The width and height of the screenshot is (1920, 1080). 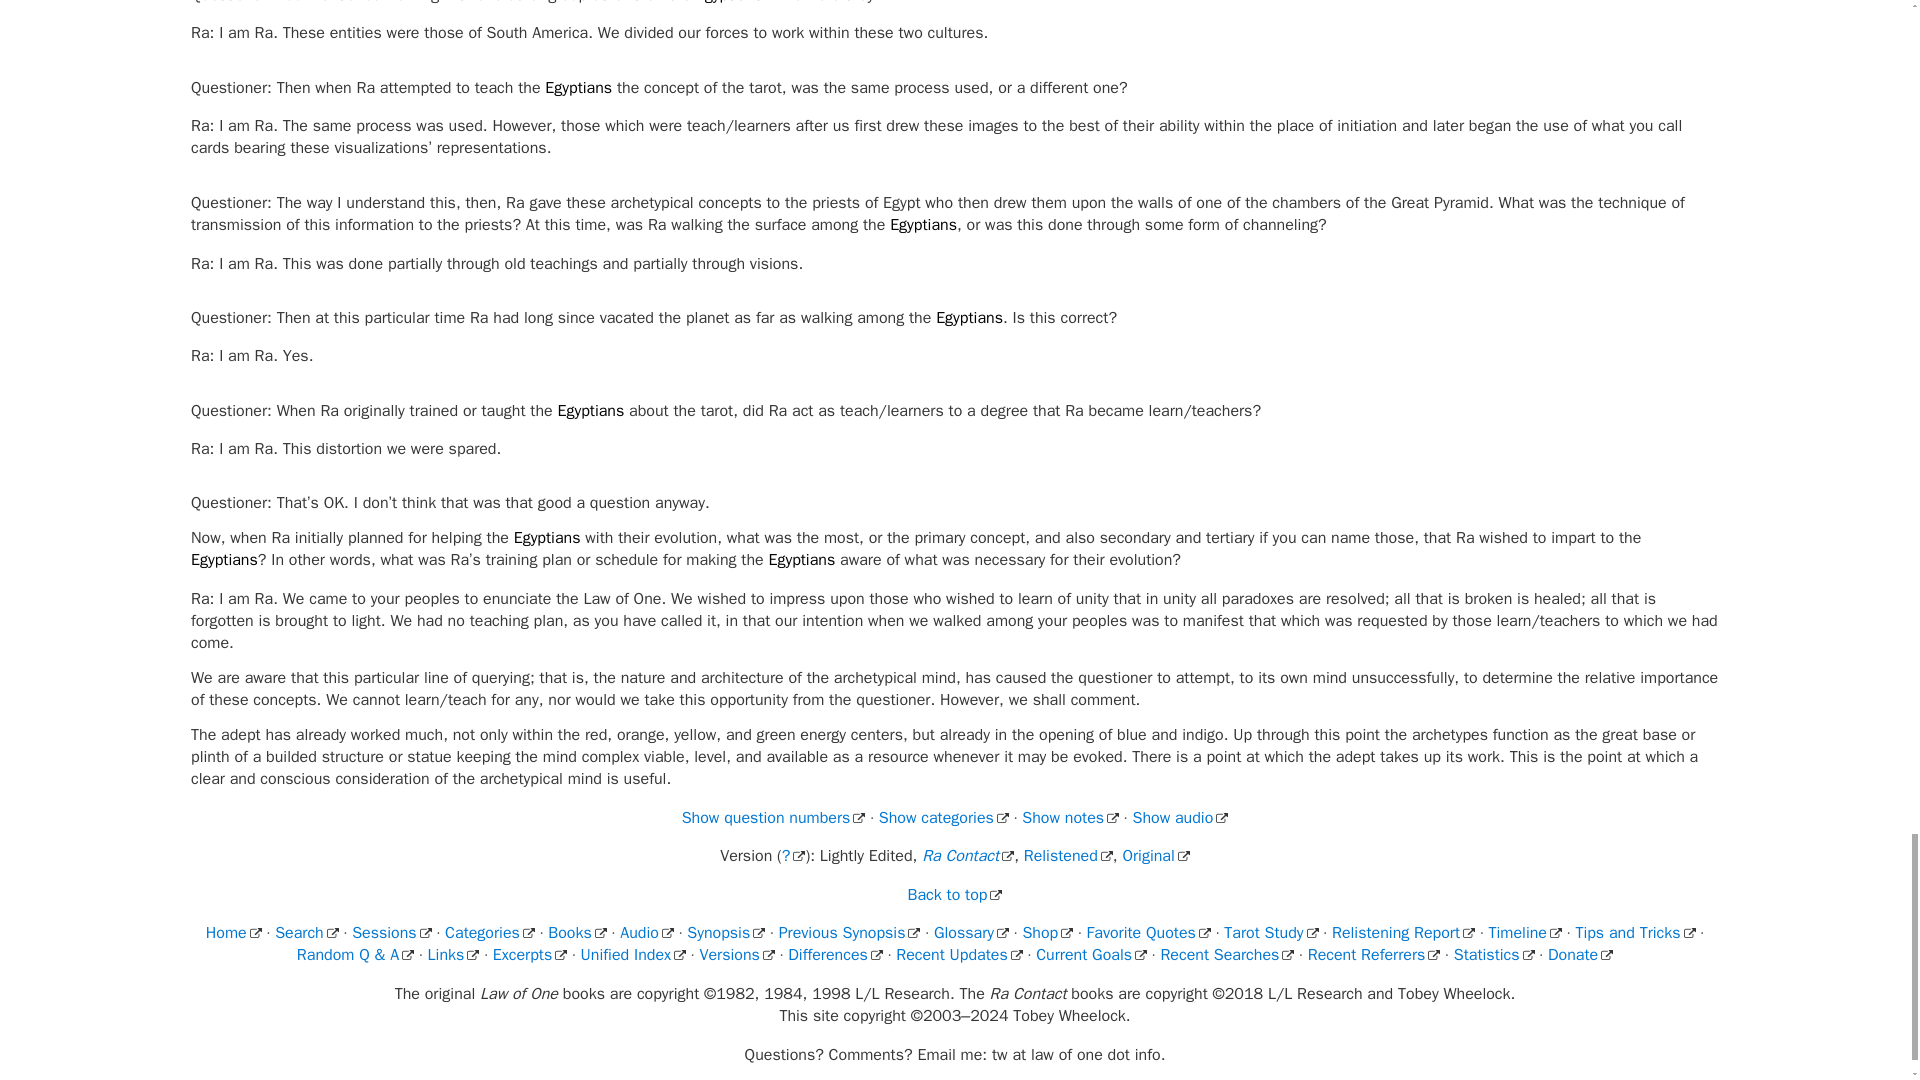 I want to click on Search, so click(x=306, y=932).